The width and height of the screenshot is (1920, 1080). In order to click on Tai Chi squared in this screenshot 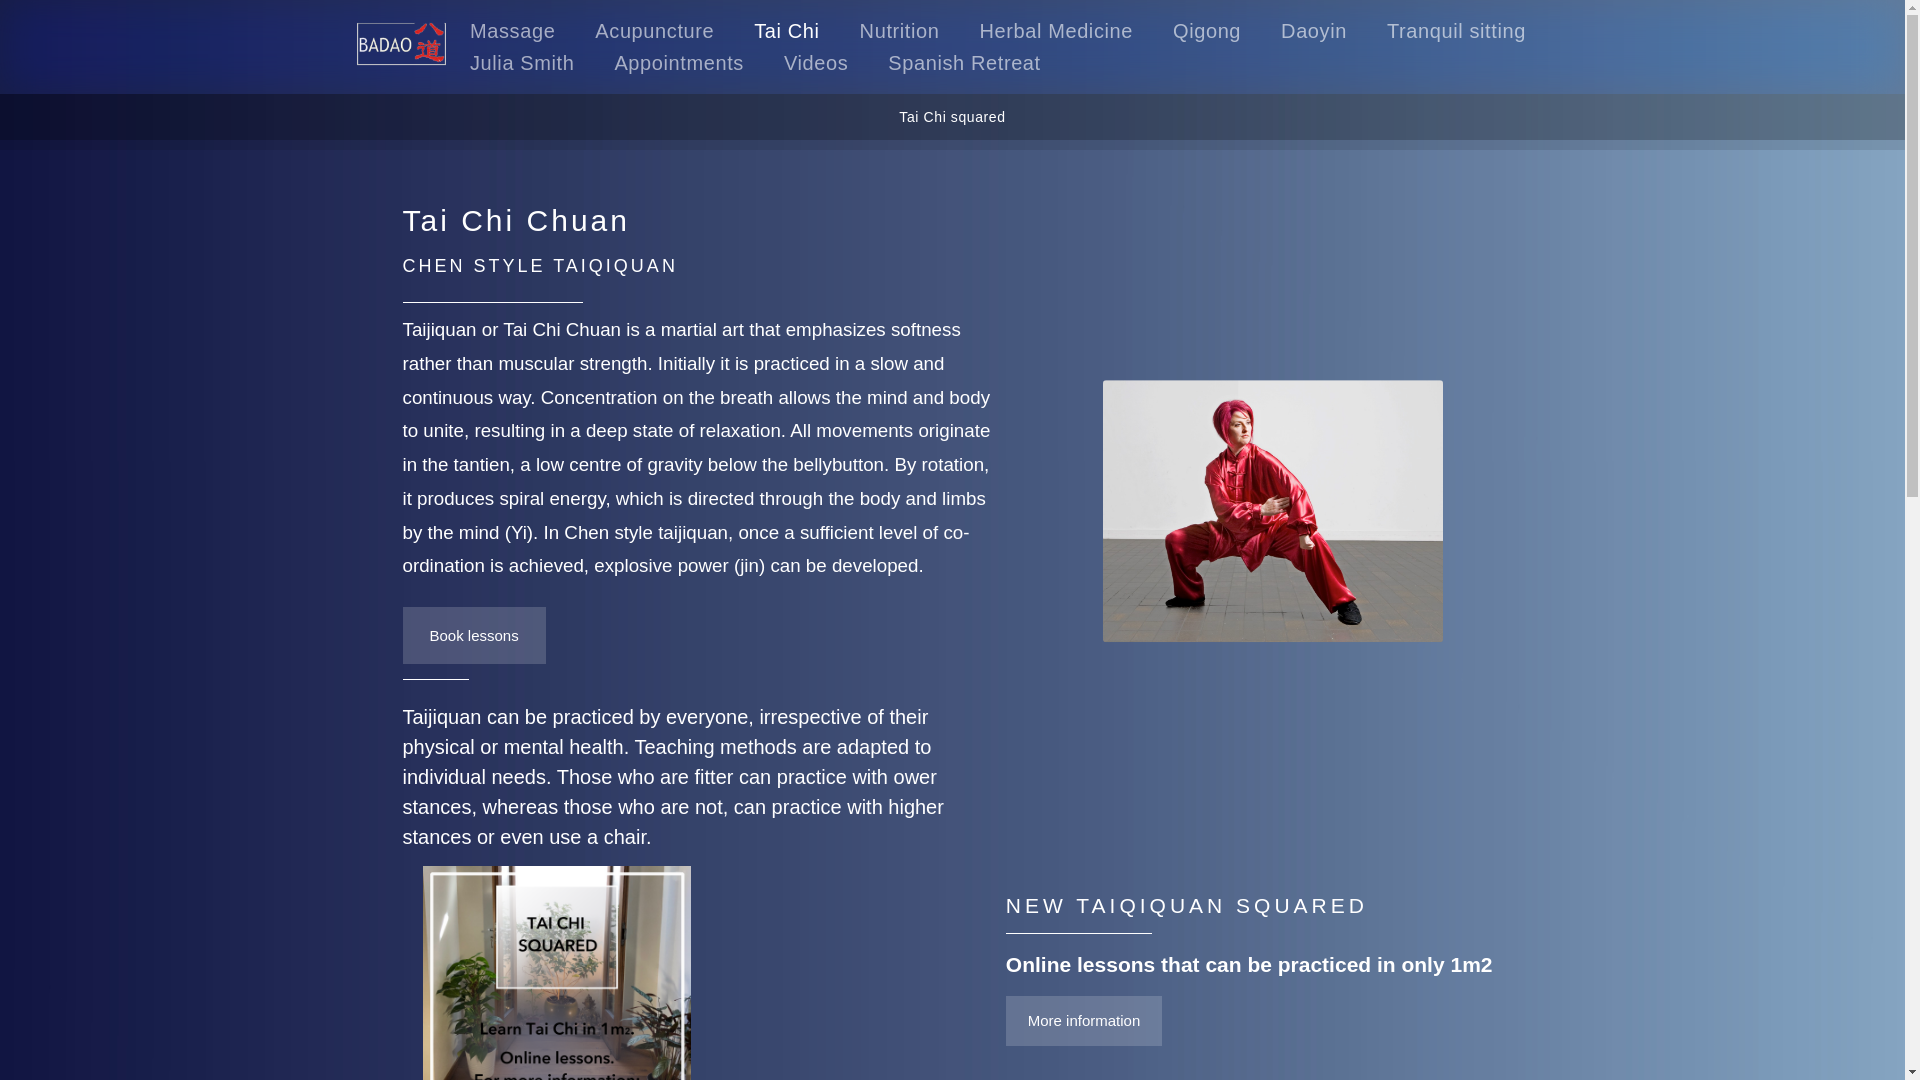, I will do `click(951, 116)`.